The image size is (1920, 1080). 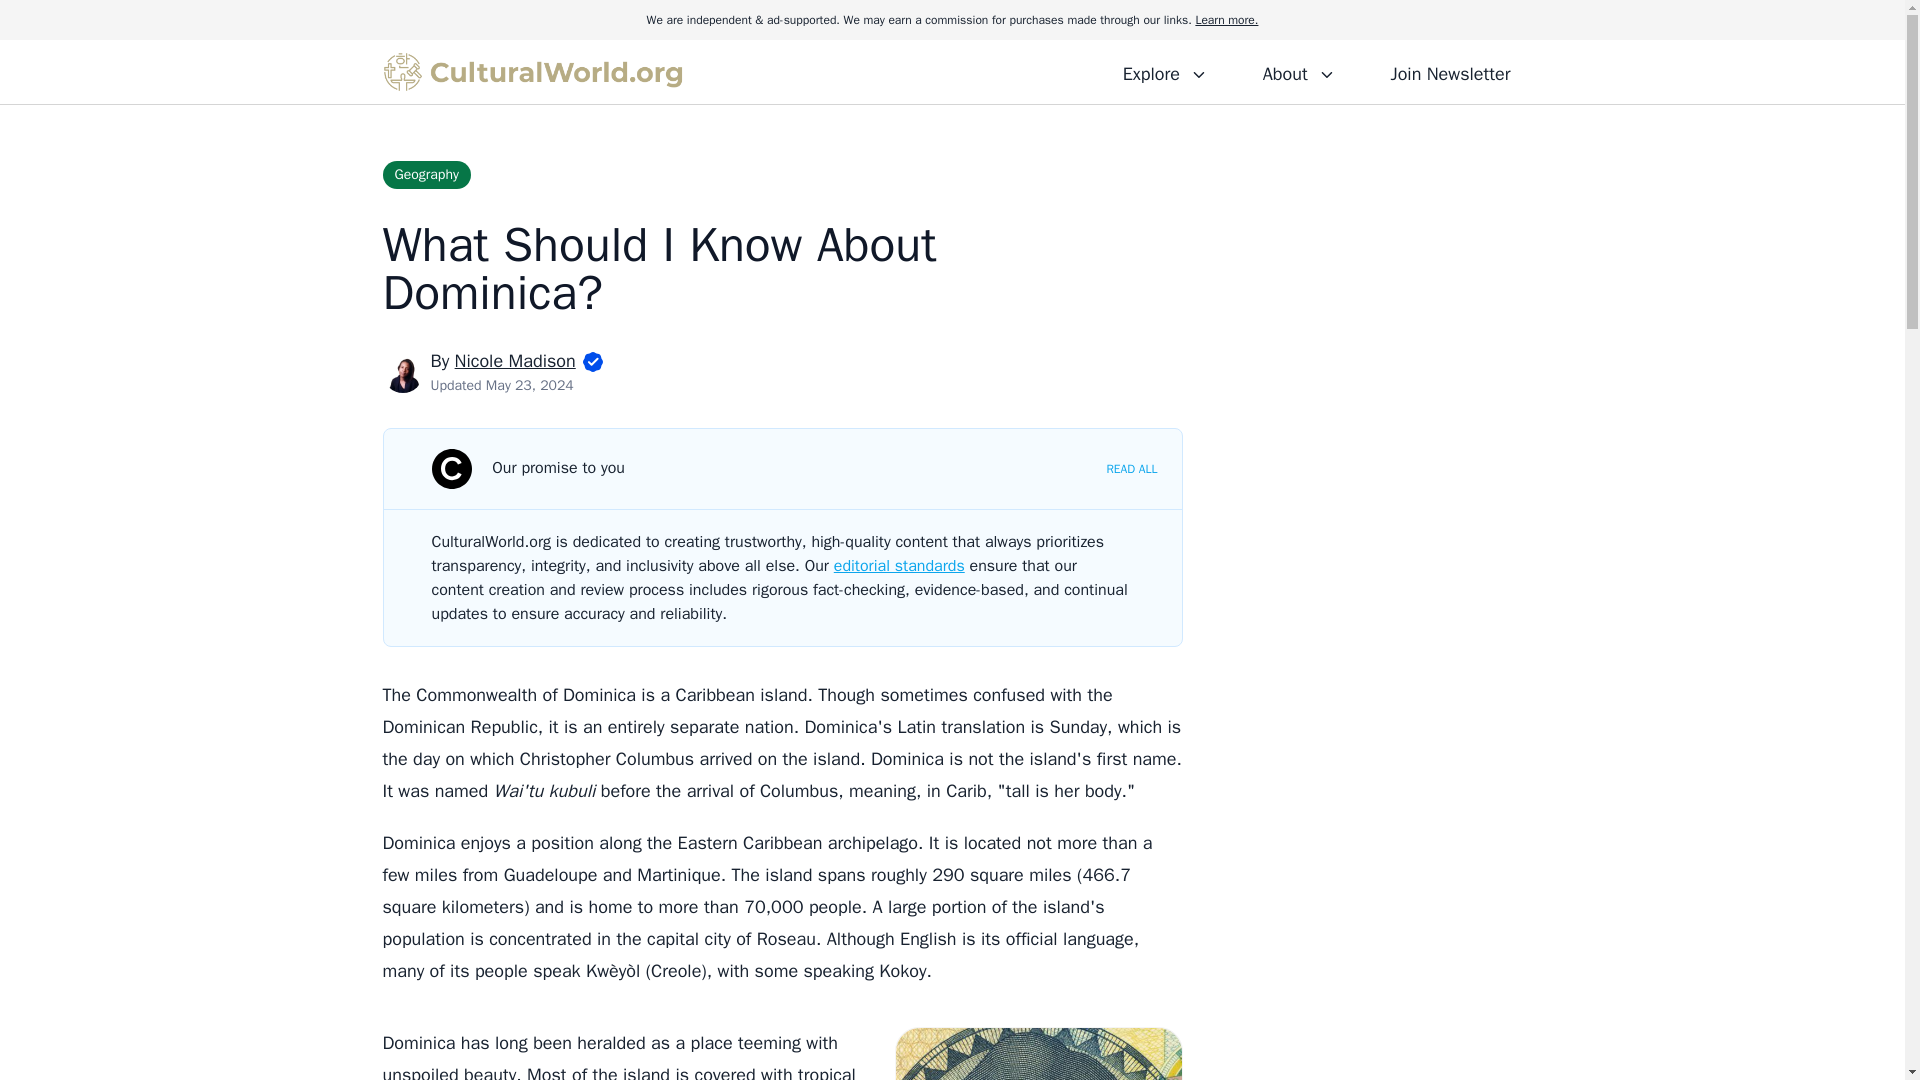 I want to click on Nicole Madison, so click(x=516, y=360).